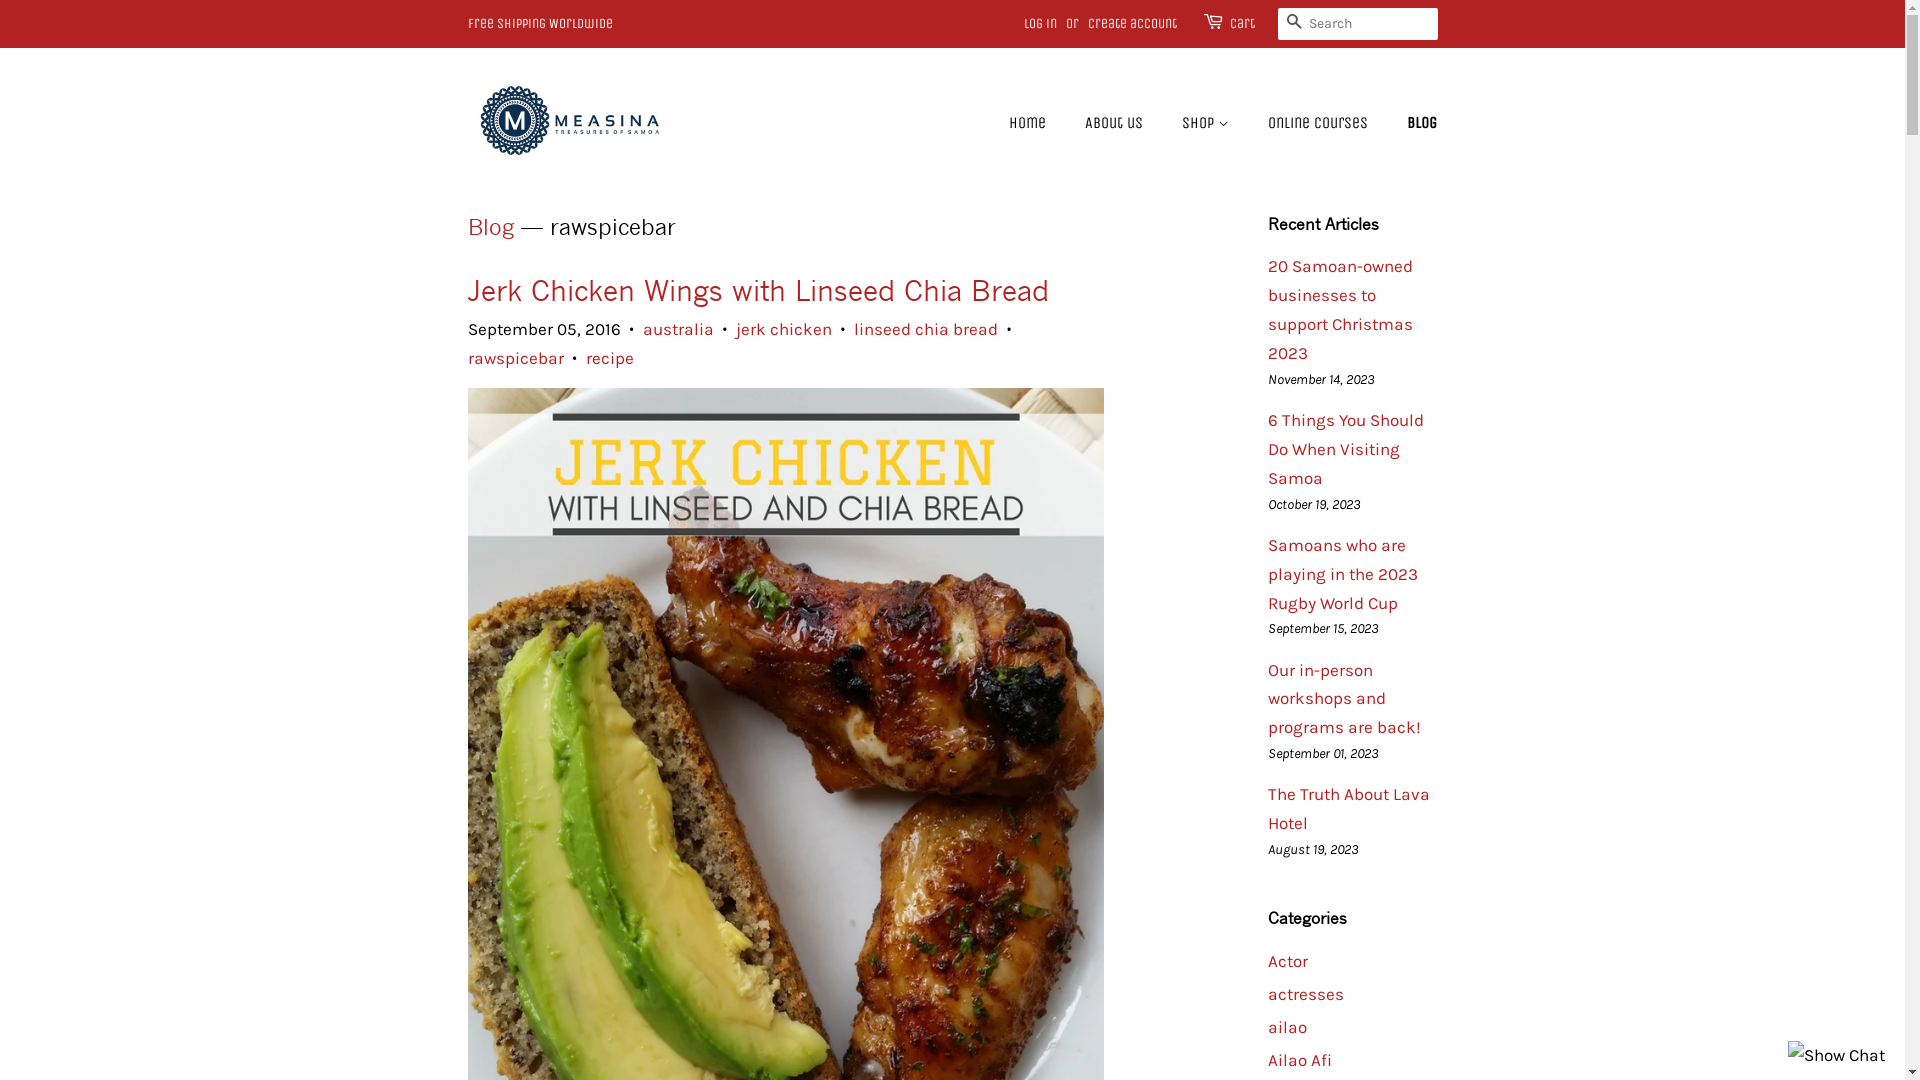  Describe the element at coordinates (610, 358) in the screenshot. I see `recipe` at that location.